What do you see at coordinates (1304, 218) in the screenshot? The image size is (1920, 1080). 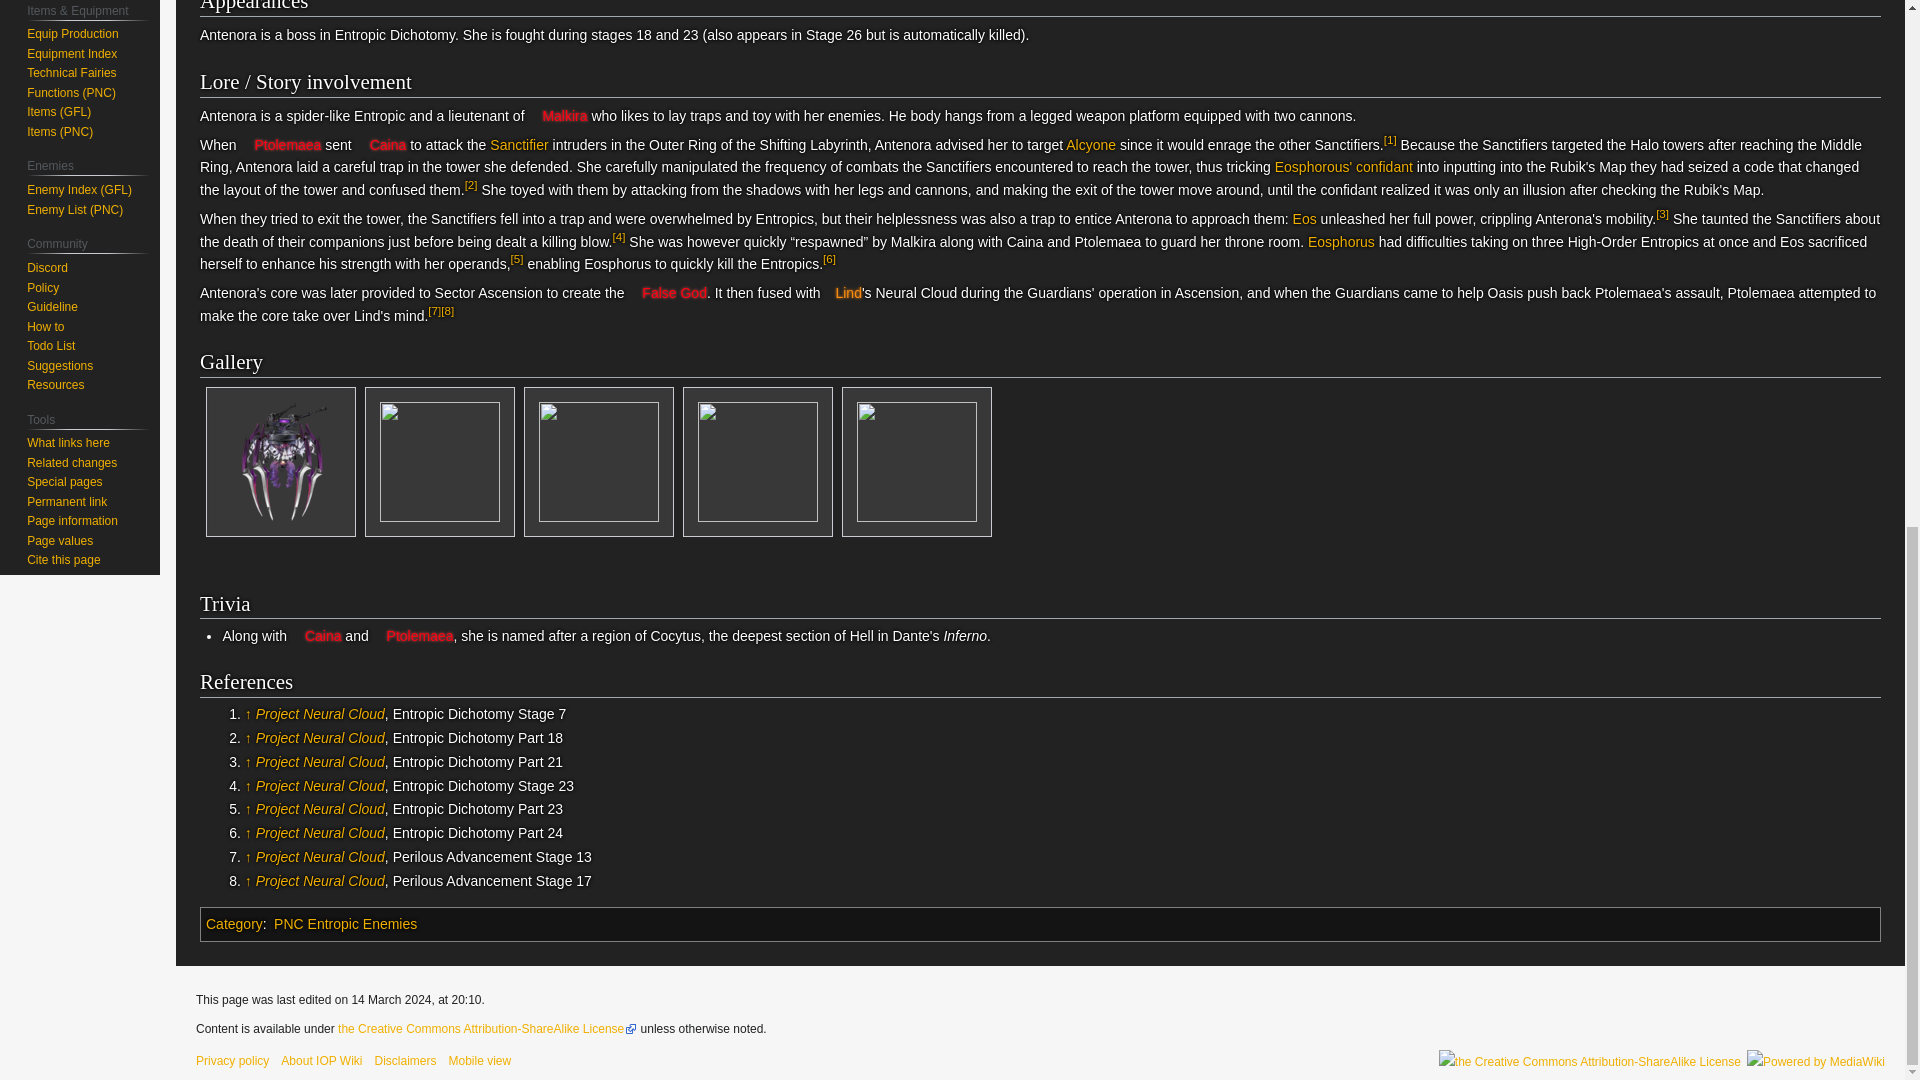 I see `Eos` at bounding box center [1304, 218].